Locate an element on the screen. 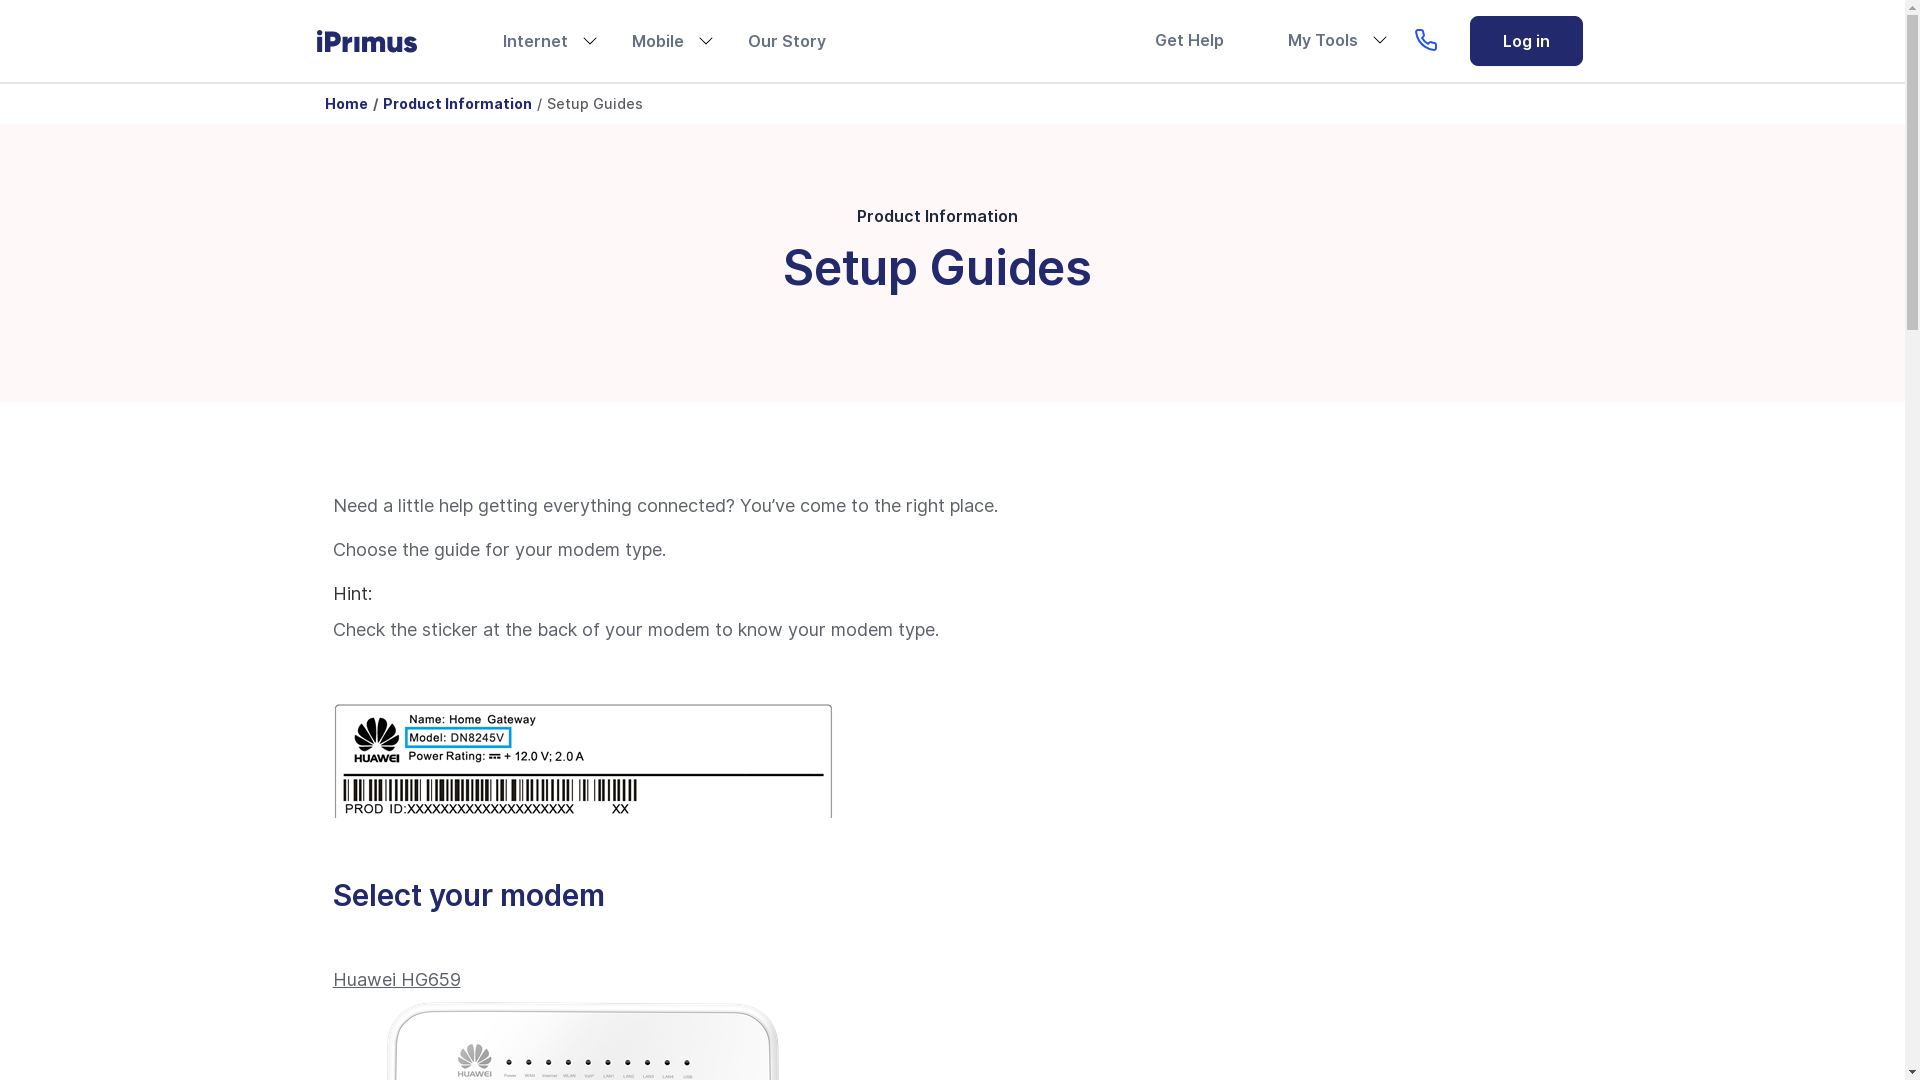 This screenshot has width=1920, height=1080. Huawei HG659 is located at coordinates (396, 980).